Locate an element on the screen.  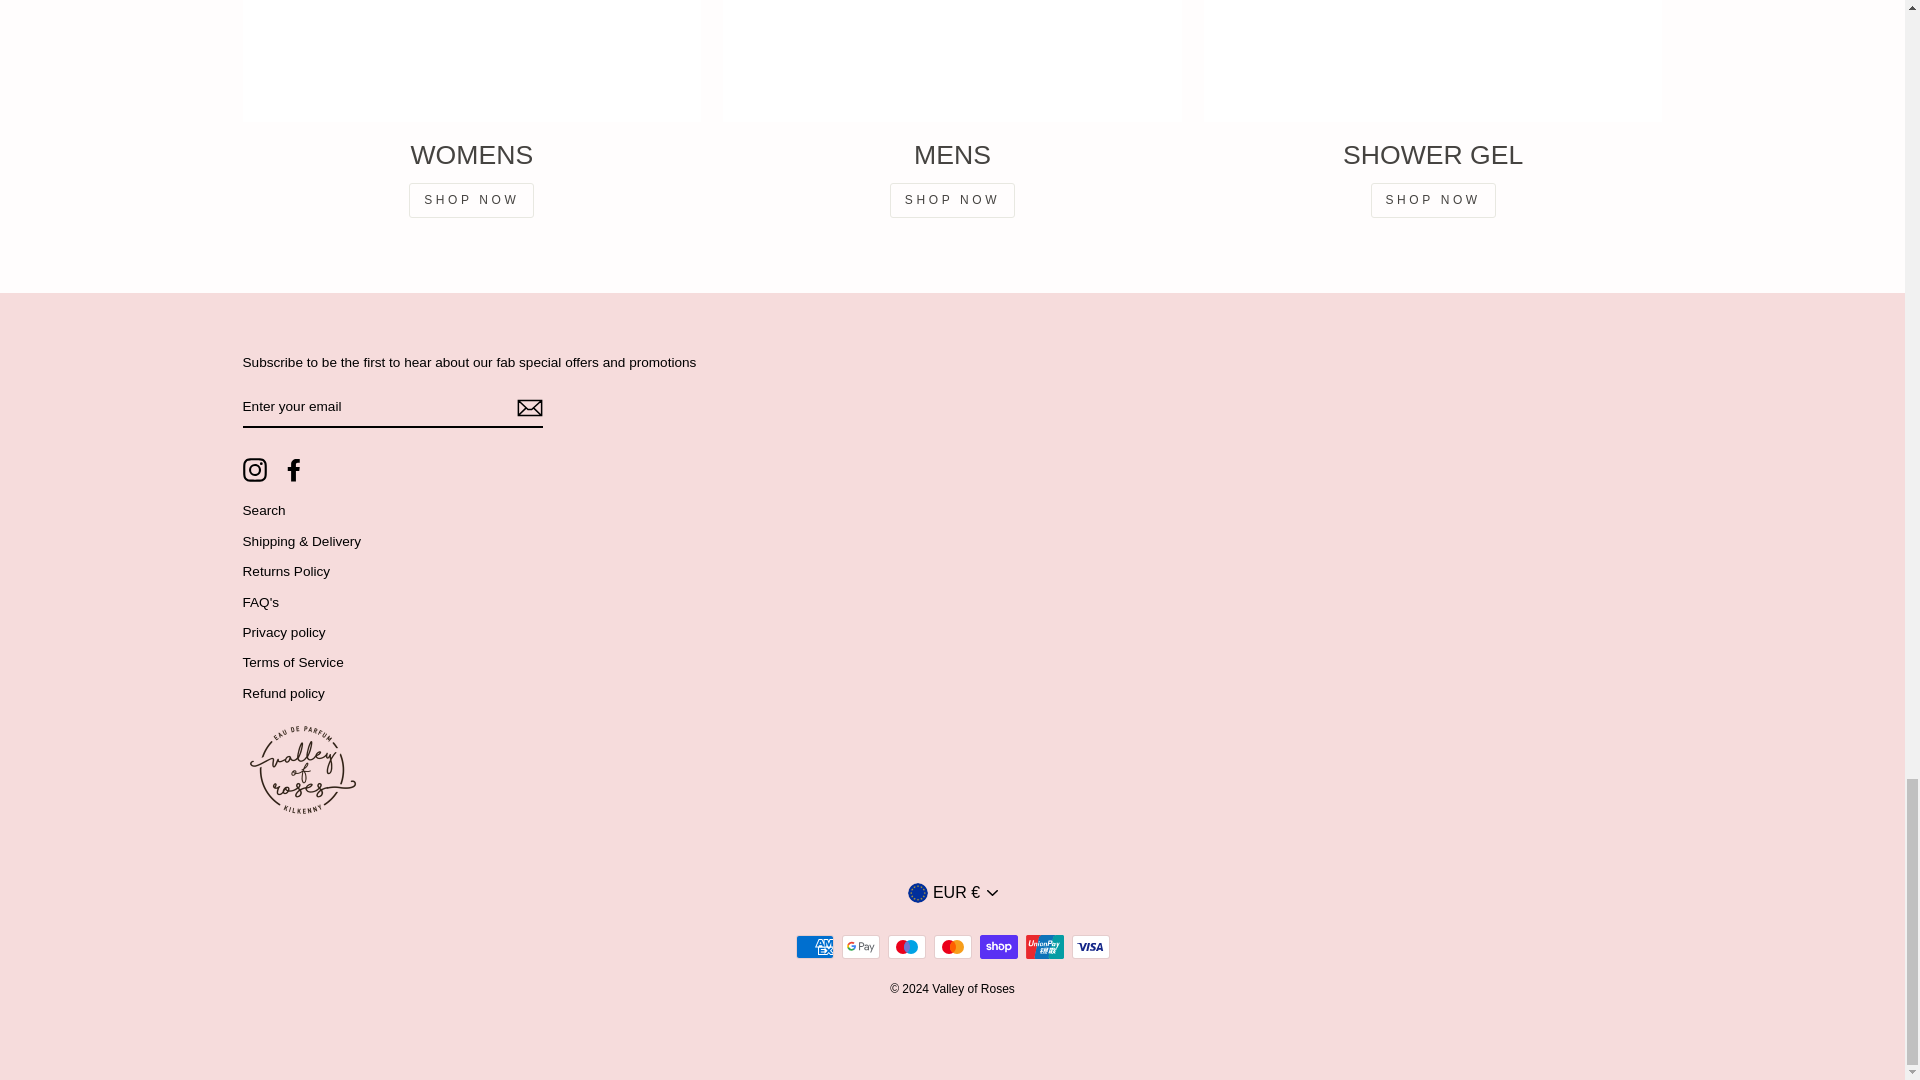
Valley of Roses on Facebook is located at coordinates (294, 469).